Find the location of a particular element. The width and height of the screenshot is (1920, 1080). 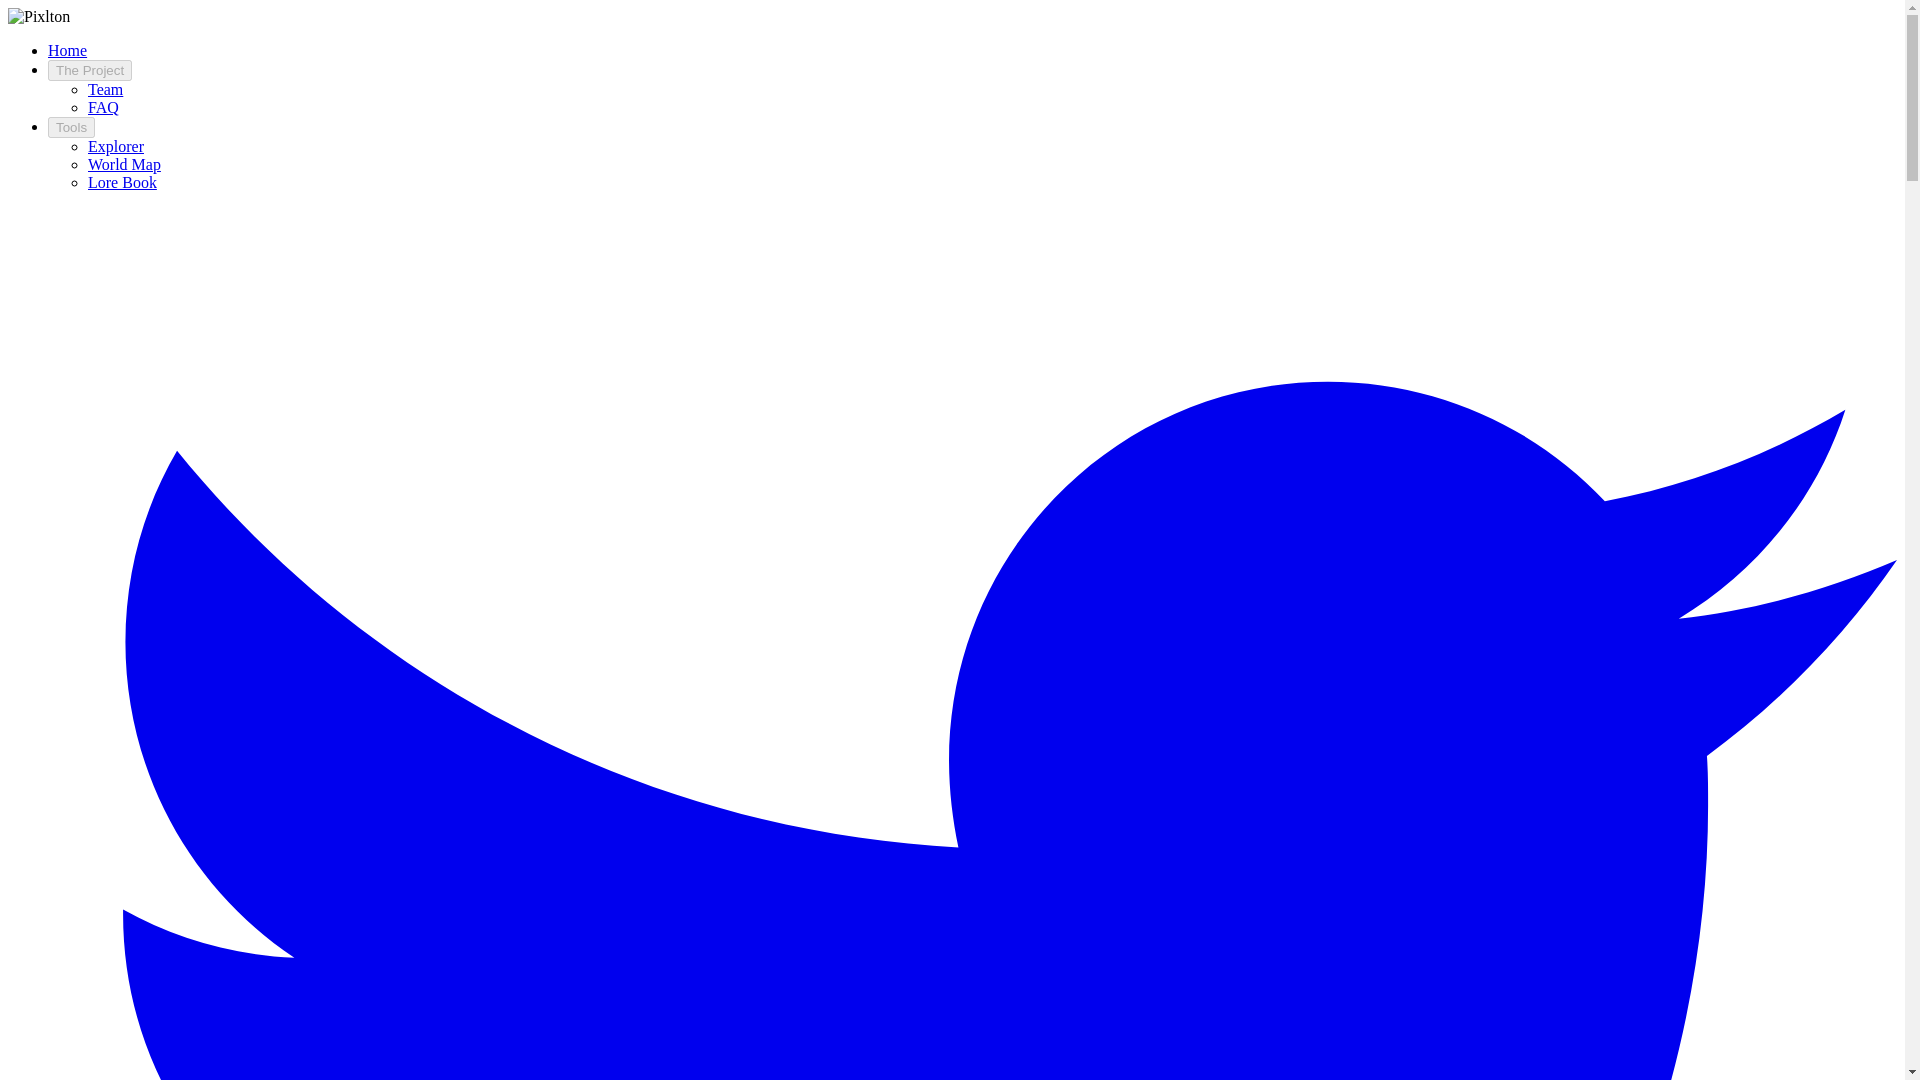

Tools is located at coordinates (71, 127).